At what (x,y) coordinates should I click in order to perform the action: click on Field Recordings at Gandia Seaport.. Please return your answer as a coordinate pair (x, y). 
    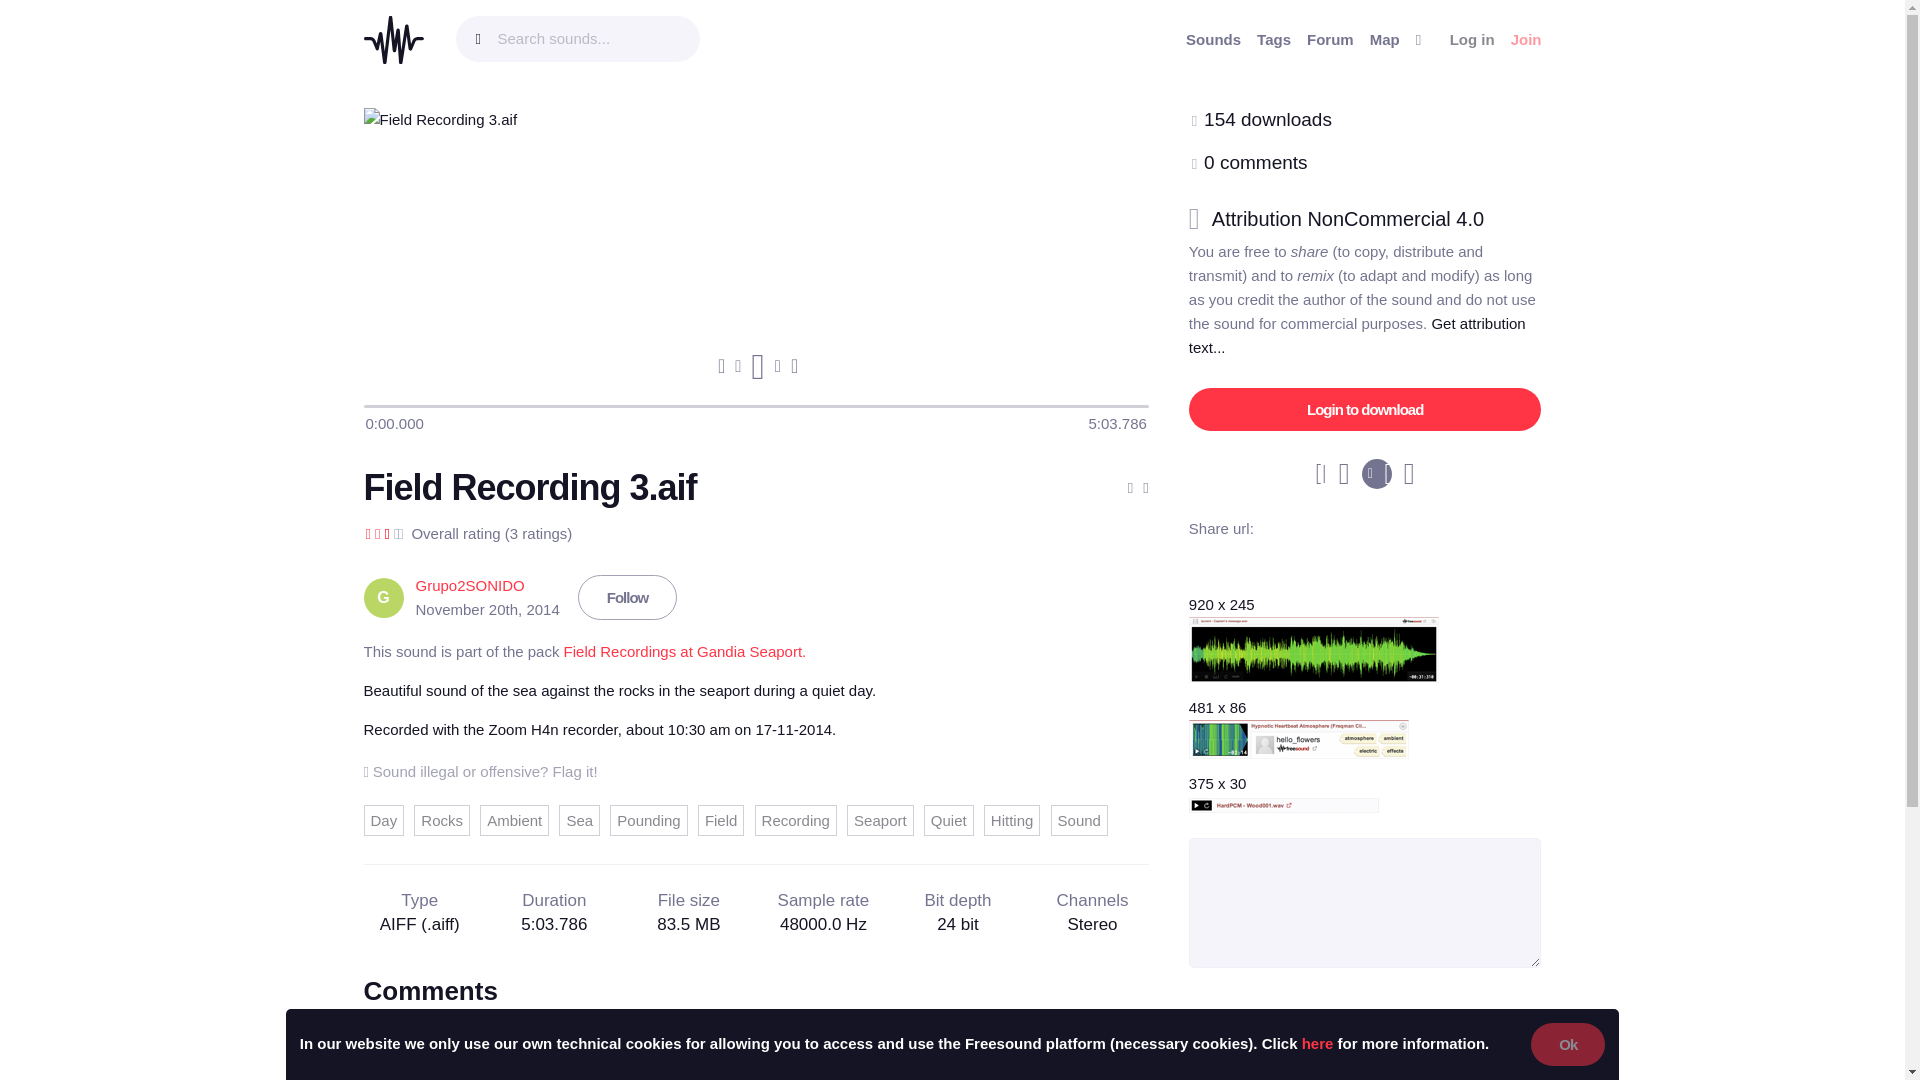
    Looking at the image, I should click on (685, 650).